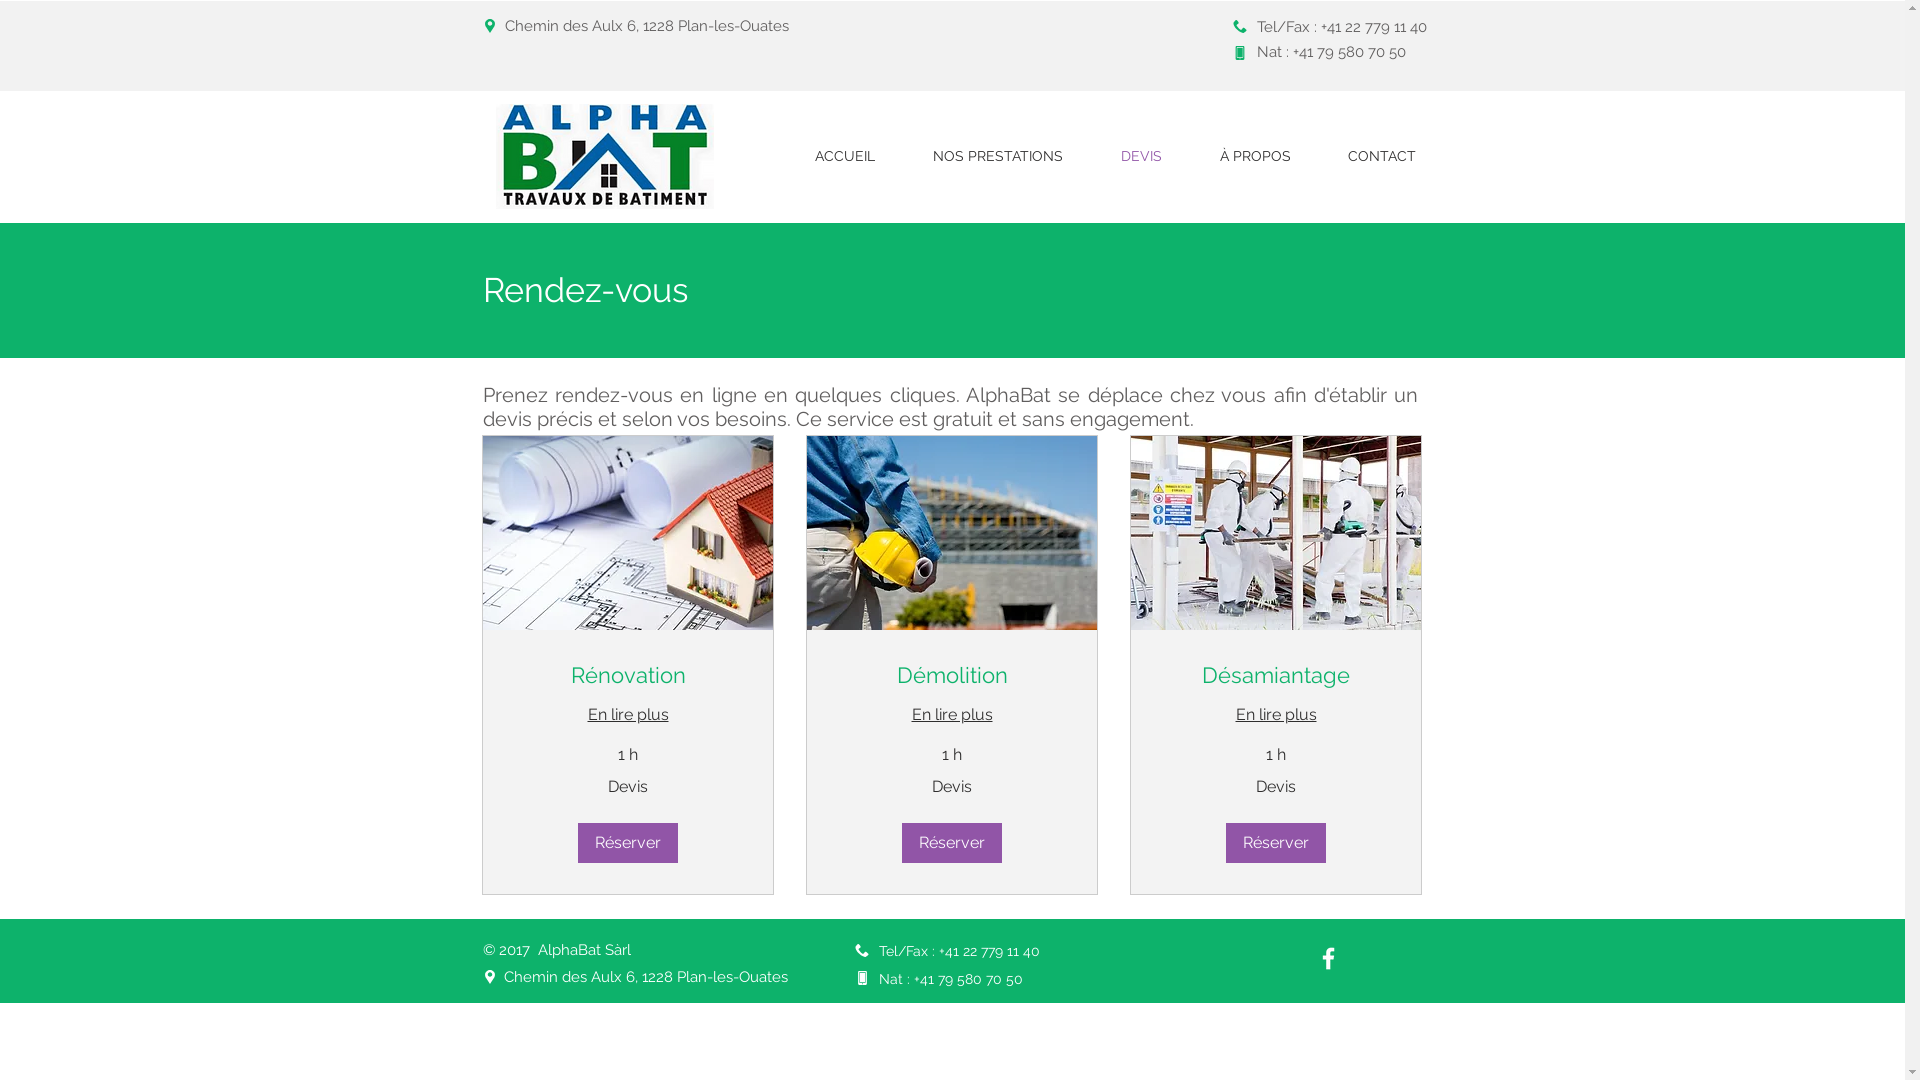 This screenshot has width=1920, height=1080. Describe the element at coordinates (1142, 156) in the screenshot. I see `DEVIS` at that location.